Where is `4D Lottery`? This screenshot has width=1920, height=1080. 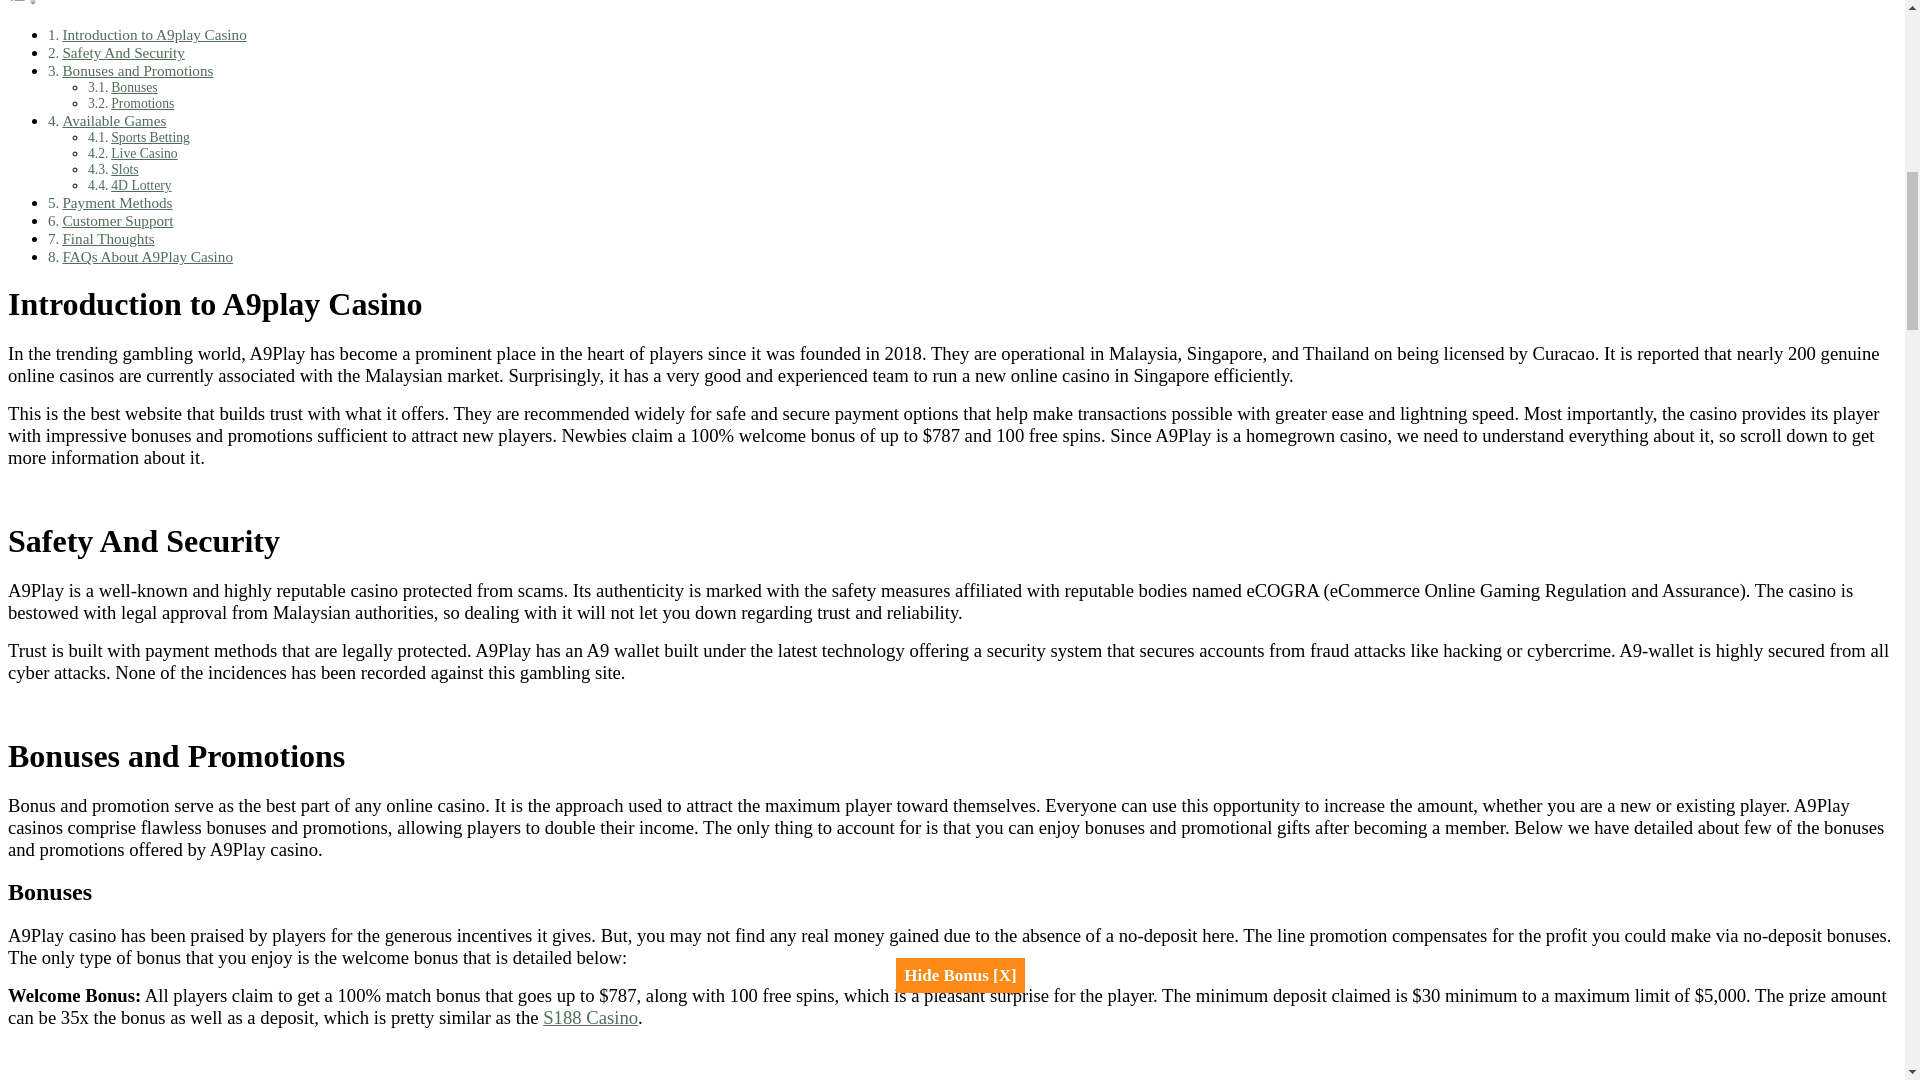 4D Lottery is located at coordinates (140, 186).